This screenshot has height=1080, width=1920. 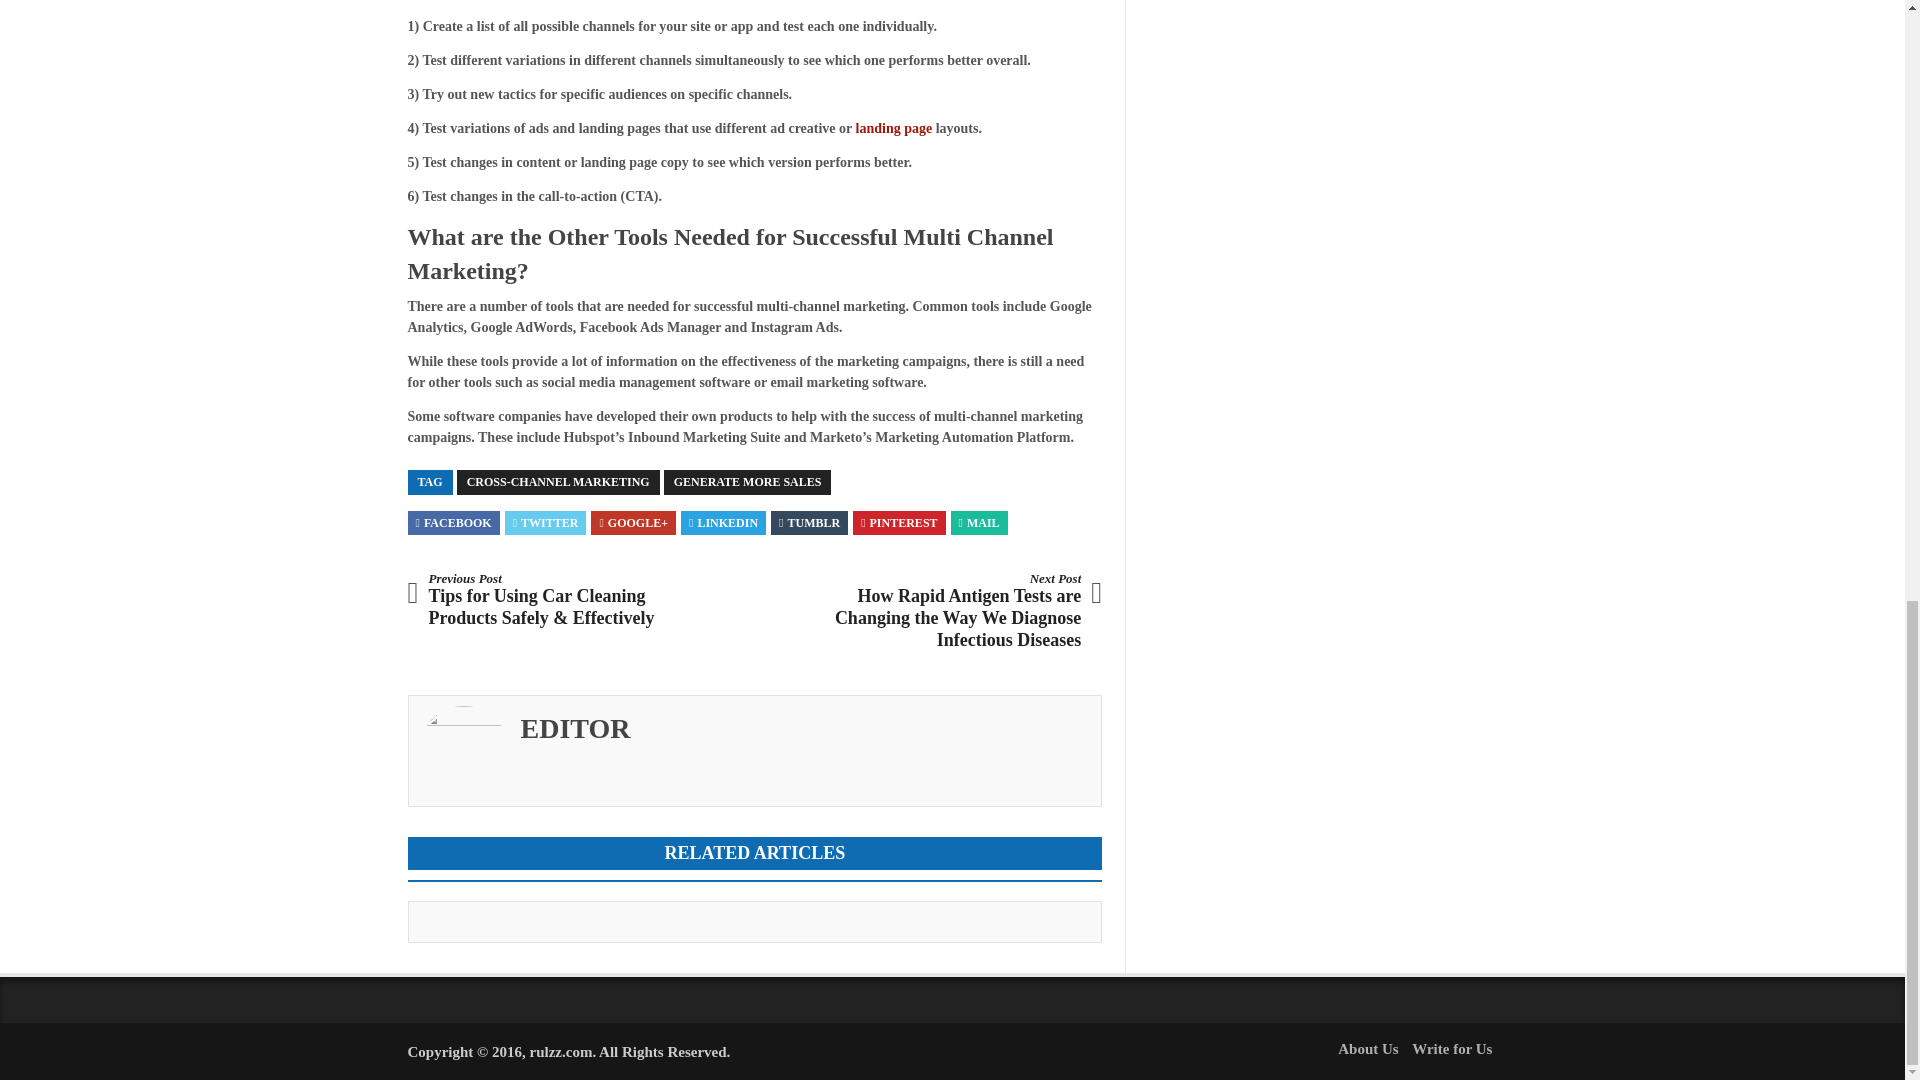 What do you see at coordinates (546, 523) in the screenshot?
I see `Twitter` at bounding box center [546, 523].